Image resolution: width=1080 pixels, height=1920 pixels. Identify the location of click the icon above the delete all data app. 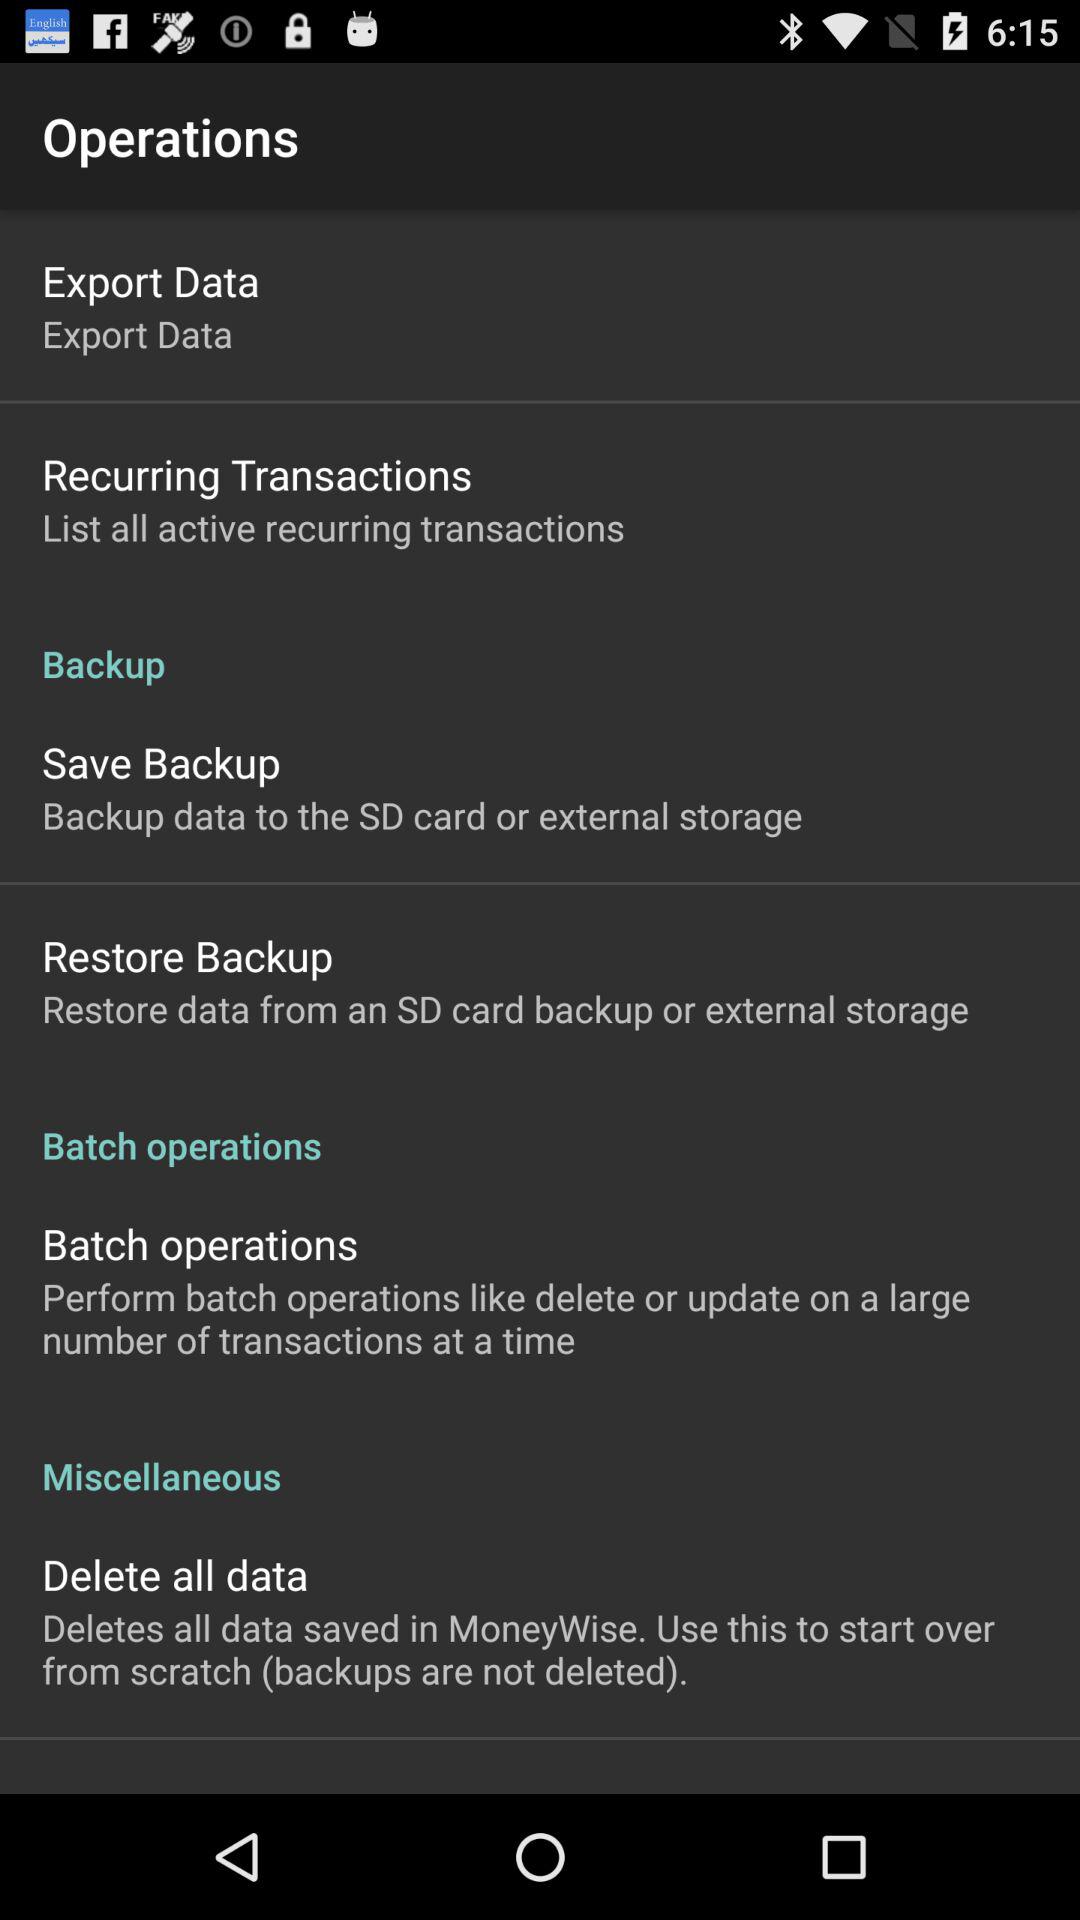
(540, 1454).